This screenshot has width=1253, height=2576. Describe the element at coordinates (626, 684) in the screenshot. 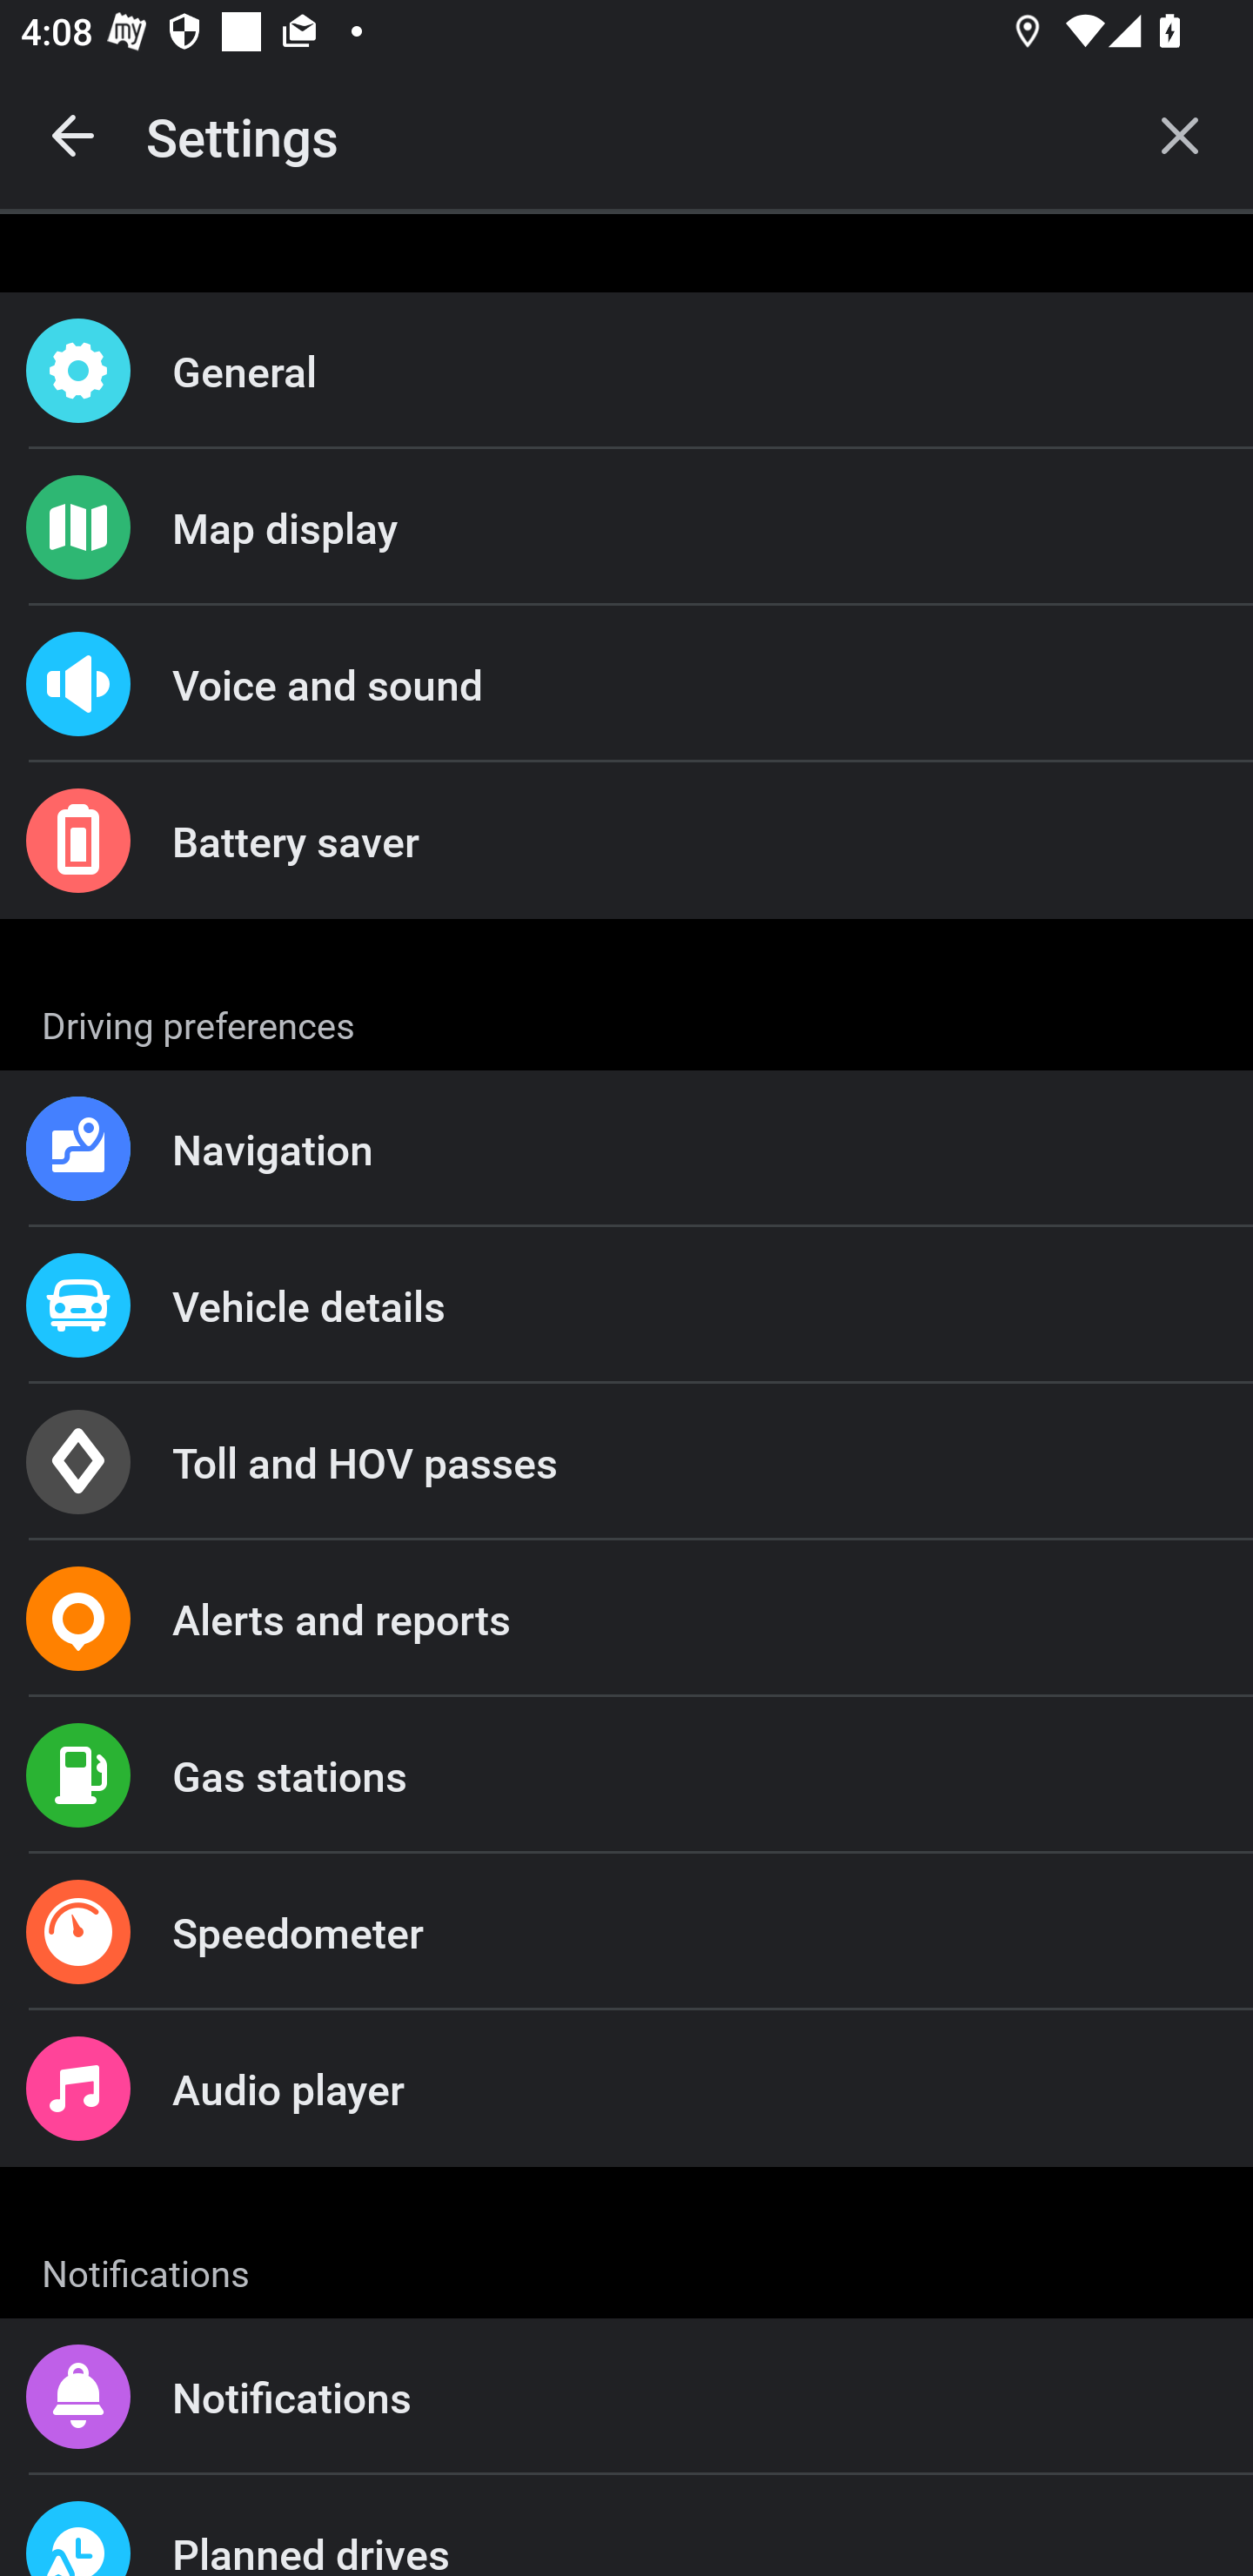

I see `Voice and sound` at that location.